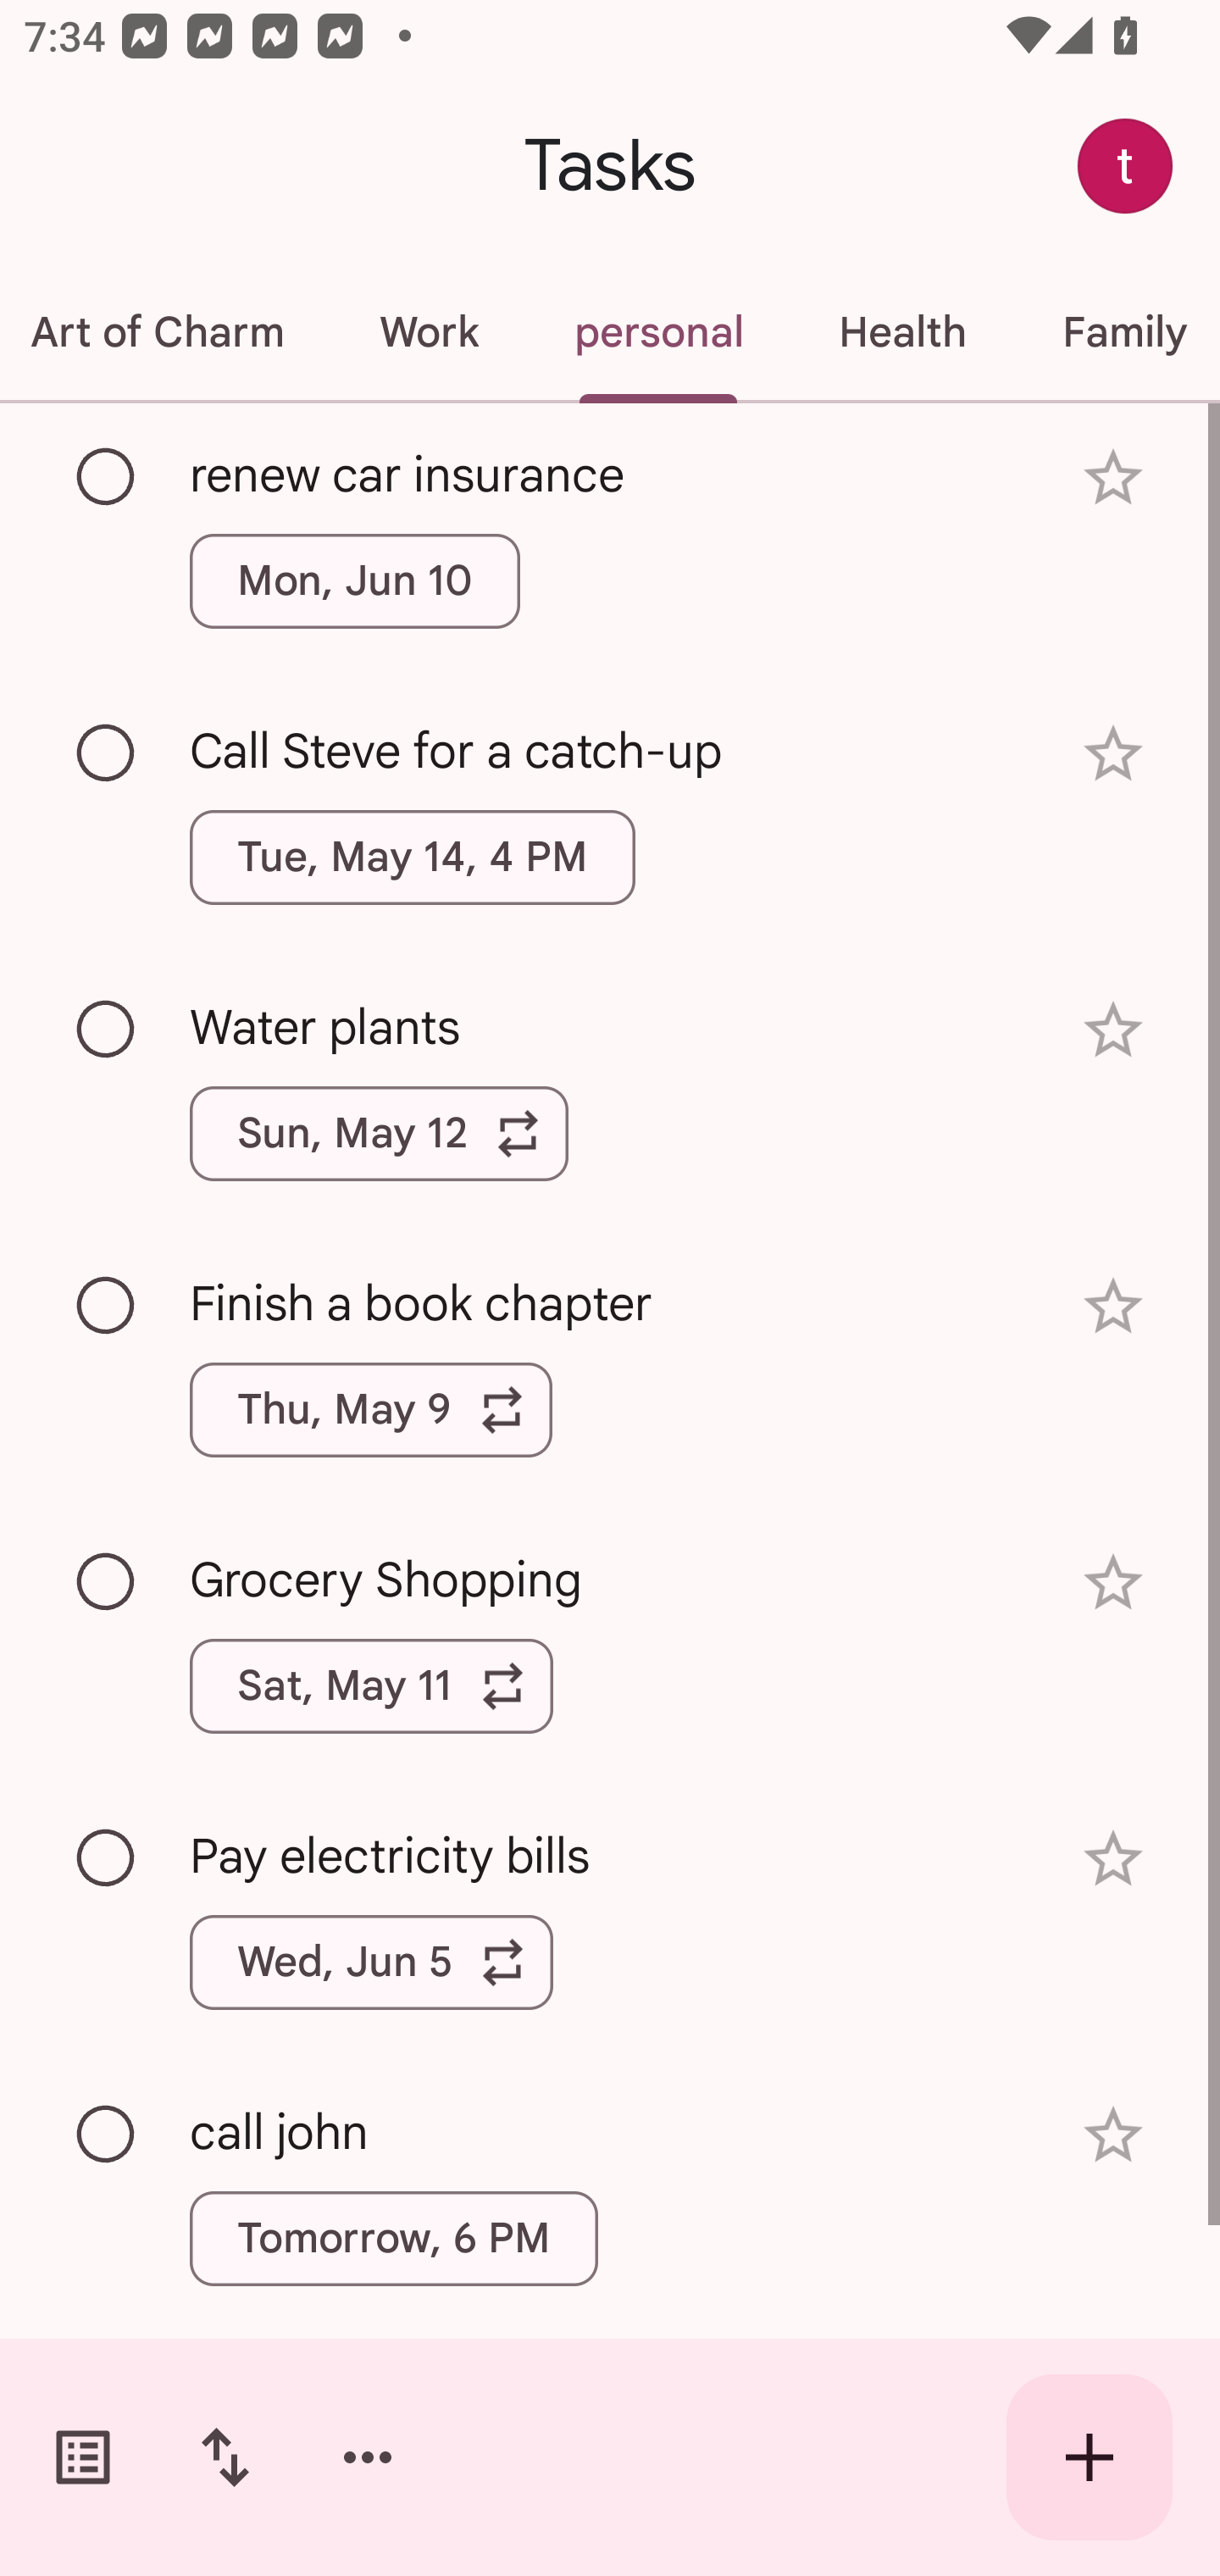  What do you see at coordinates (1113, 1583) in the screenshot?
I see `Add star` at bounding box center [1113, 1583].